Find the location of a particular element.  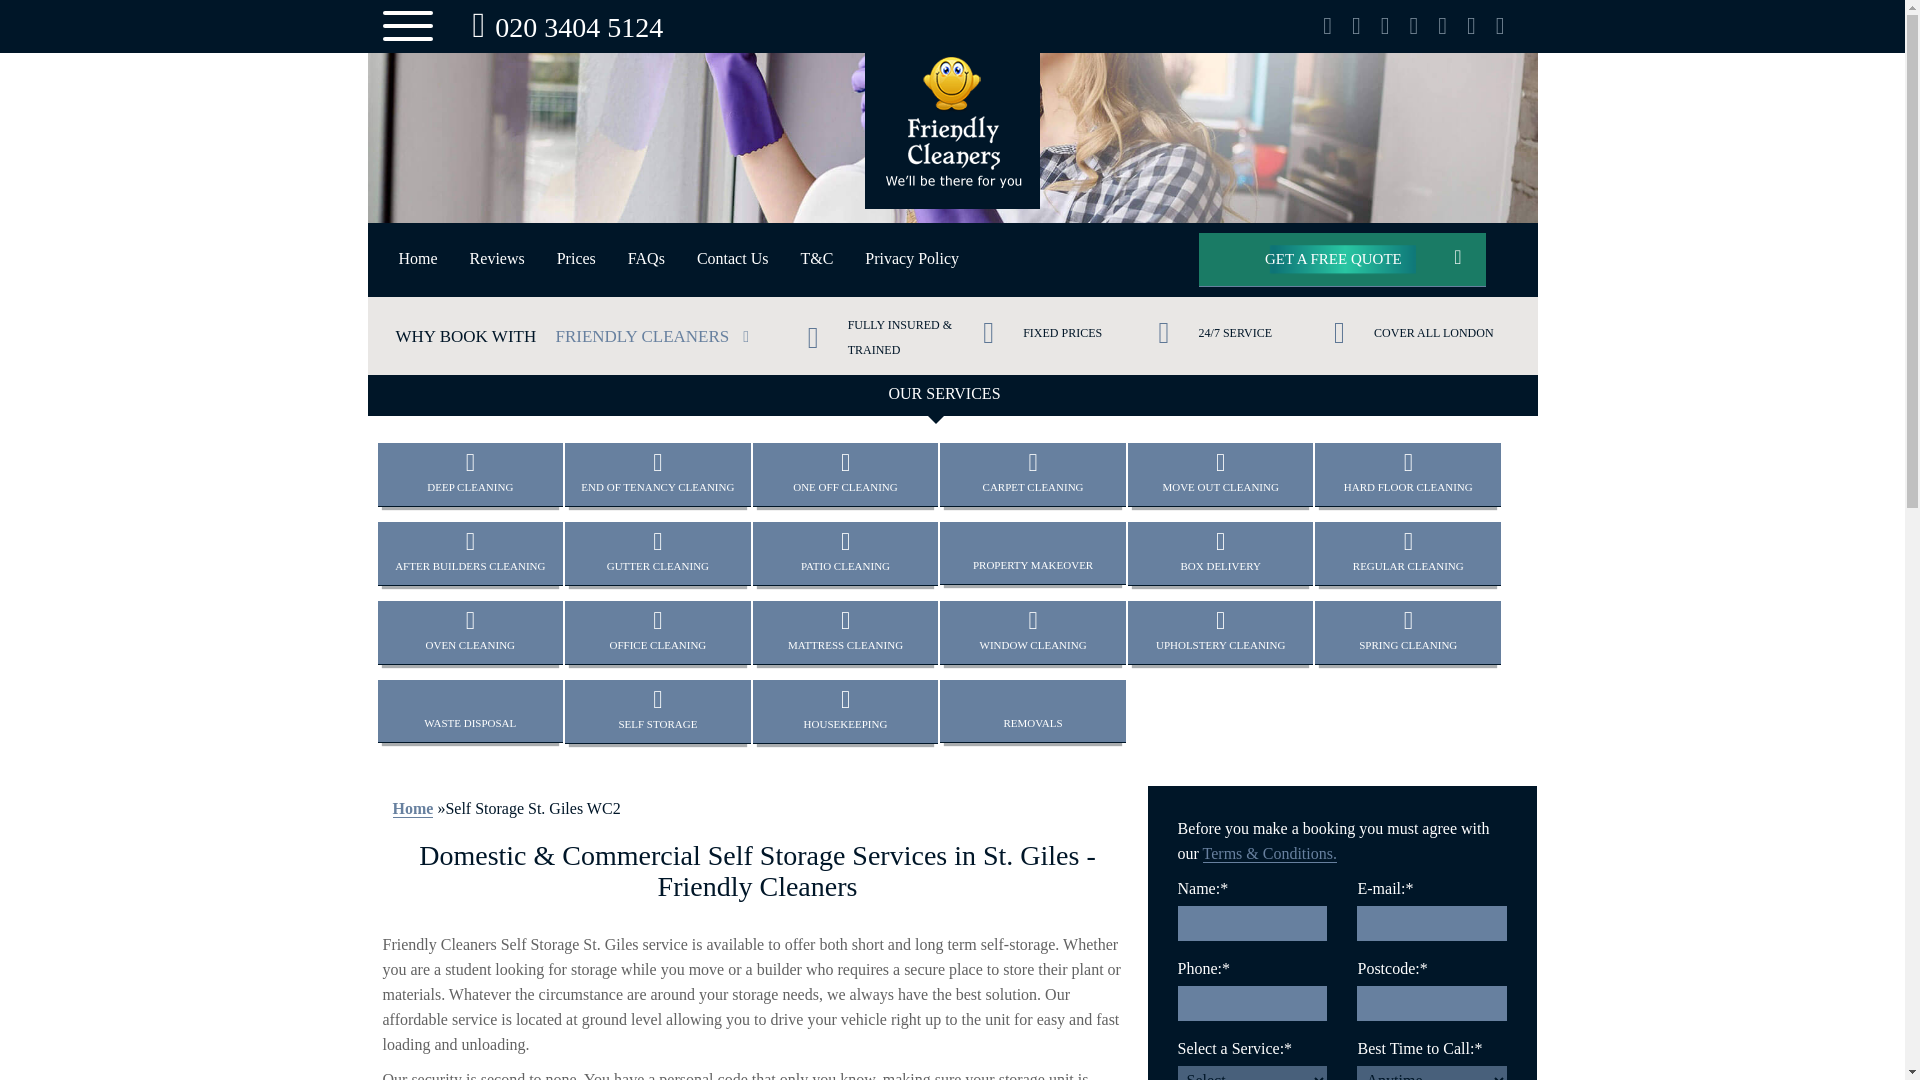

OVEN CLEANING is located at coordinates (471, 632).